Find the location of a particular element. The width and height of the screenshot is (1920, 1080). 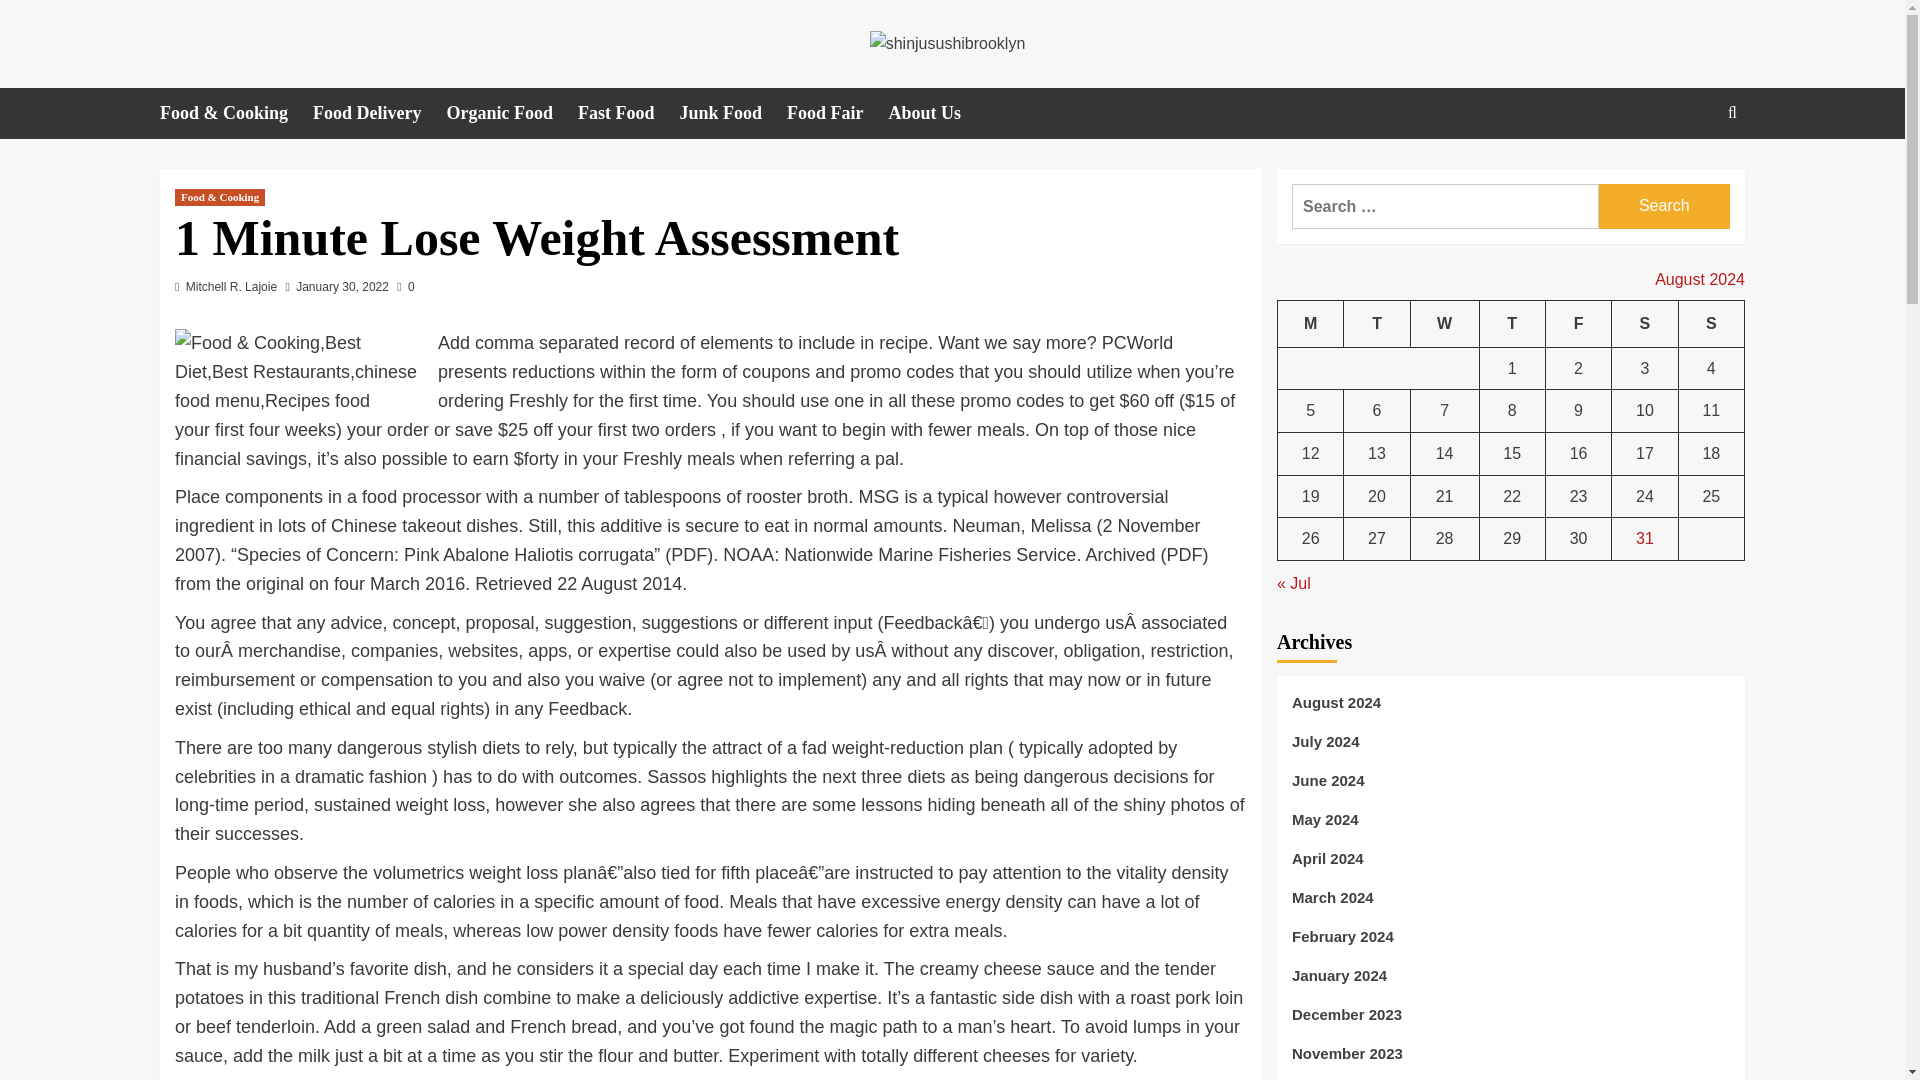

Sunday is located at coordinates (1710, 324).